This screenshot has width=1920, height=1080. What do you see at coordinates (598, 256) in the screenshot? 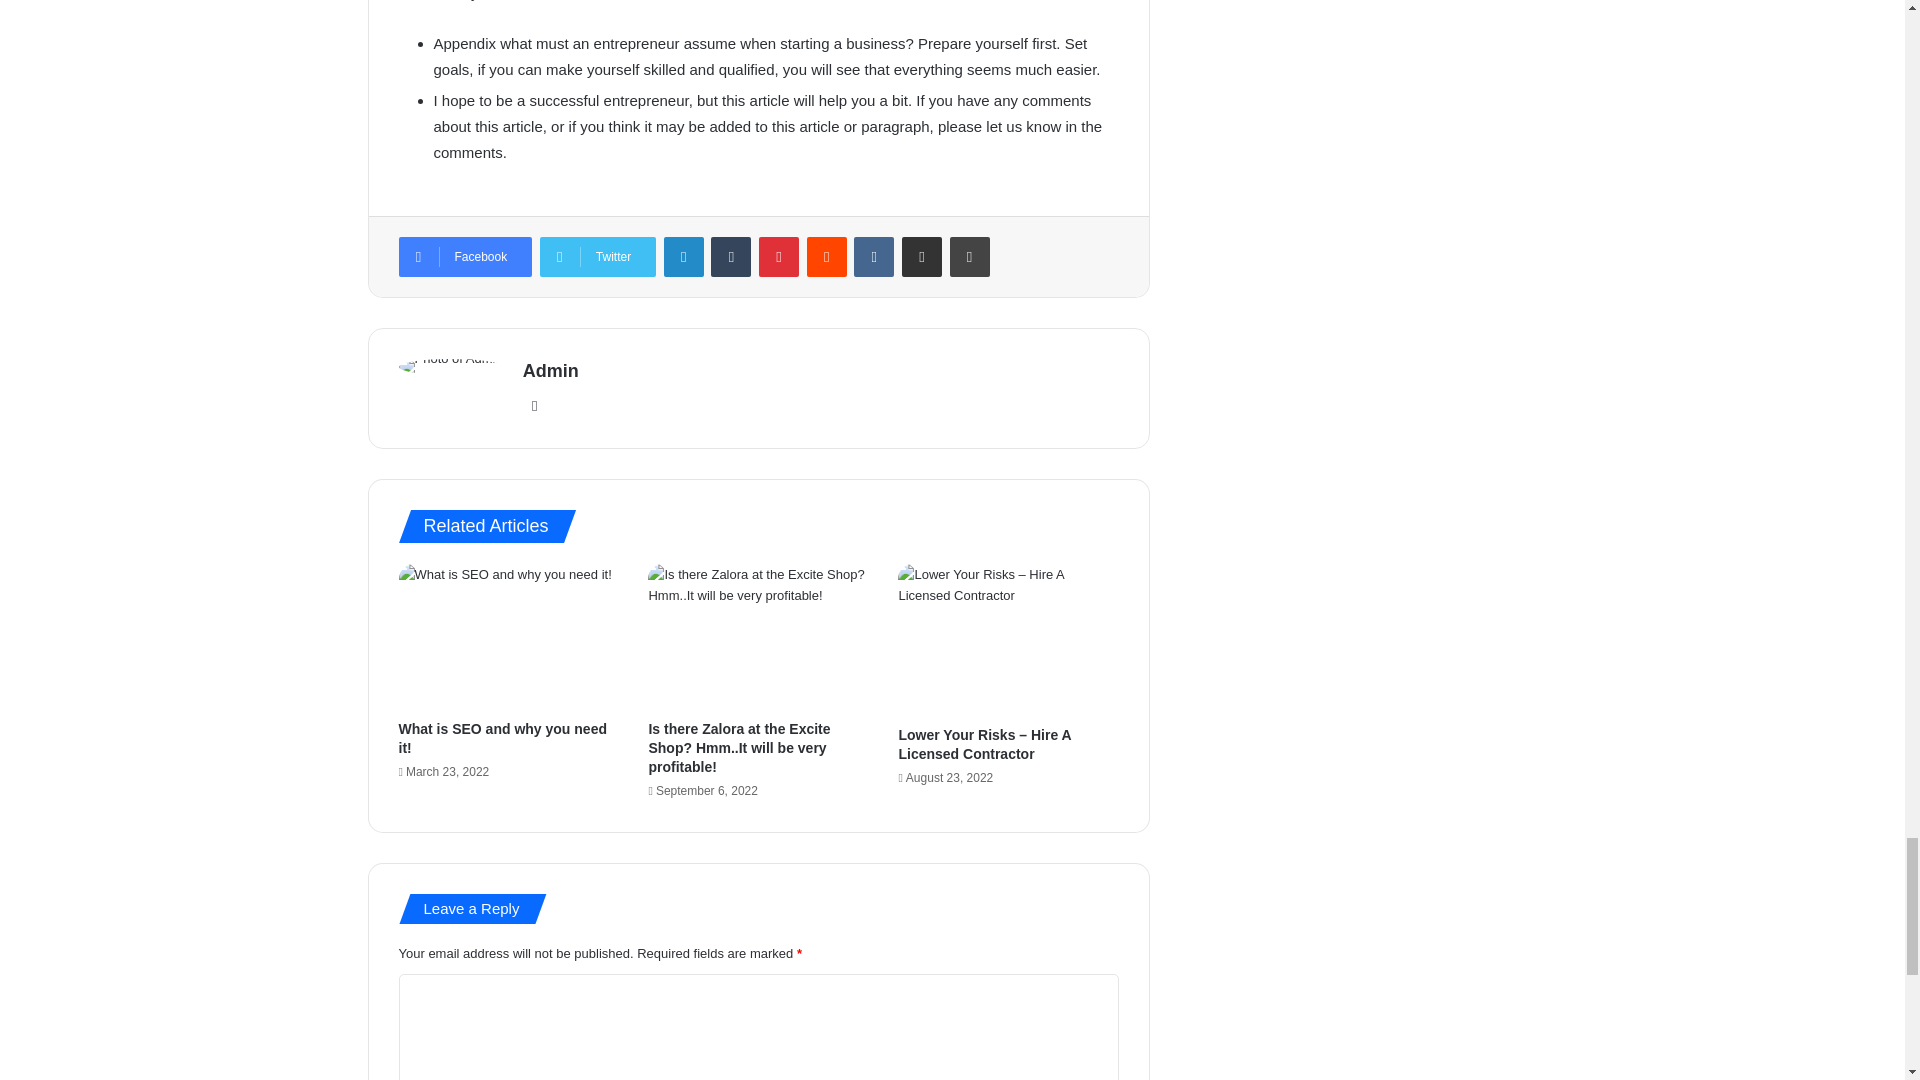
I see `Twitter` at bounding box center [598, 256].